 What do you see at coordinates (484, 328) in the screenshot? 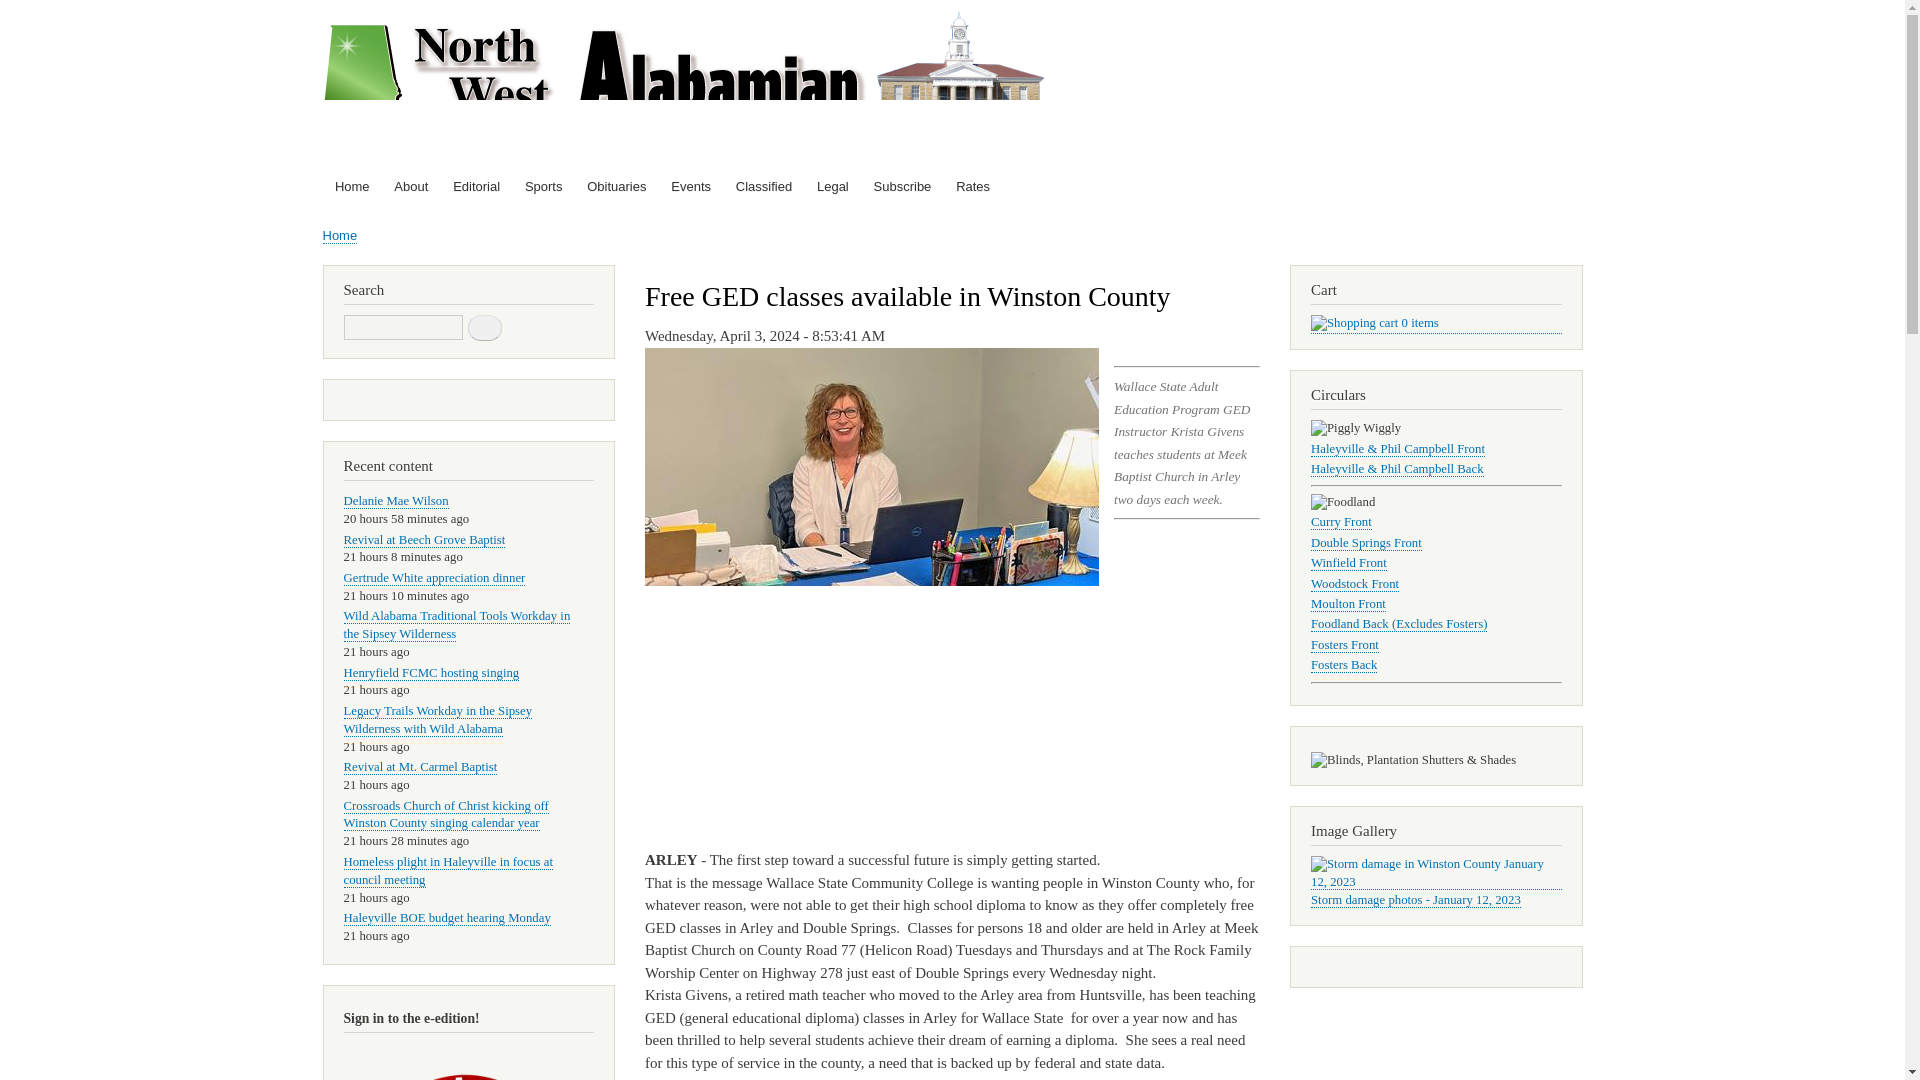
I see `Search` at bounding box center [484, 328].